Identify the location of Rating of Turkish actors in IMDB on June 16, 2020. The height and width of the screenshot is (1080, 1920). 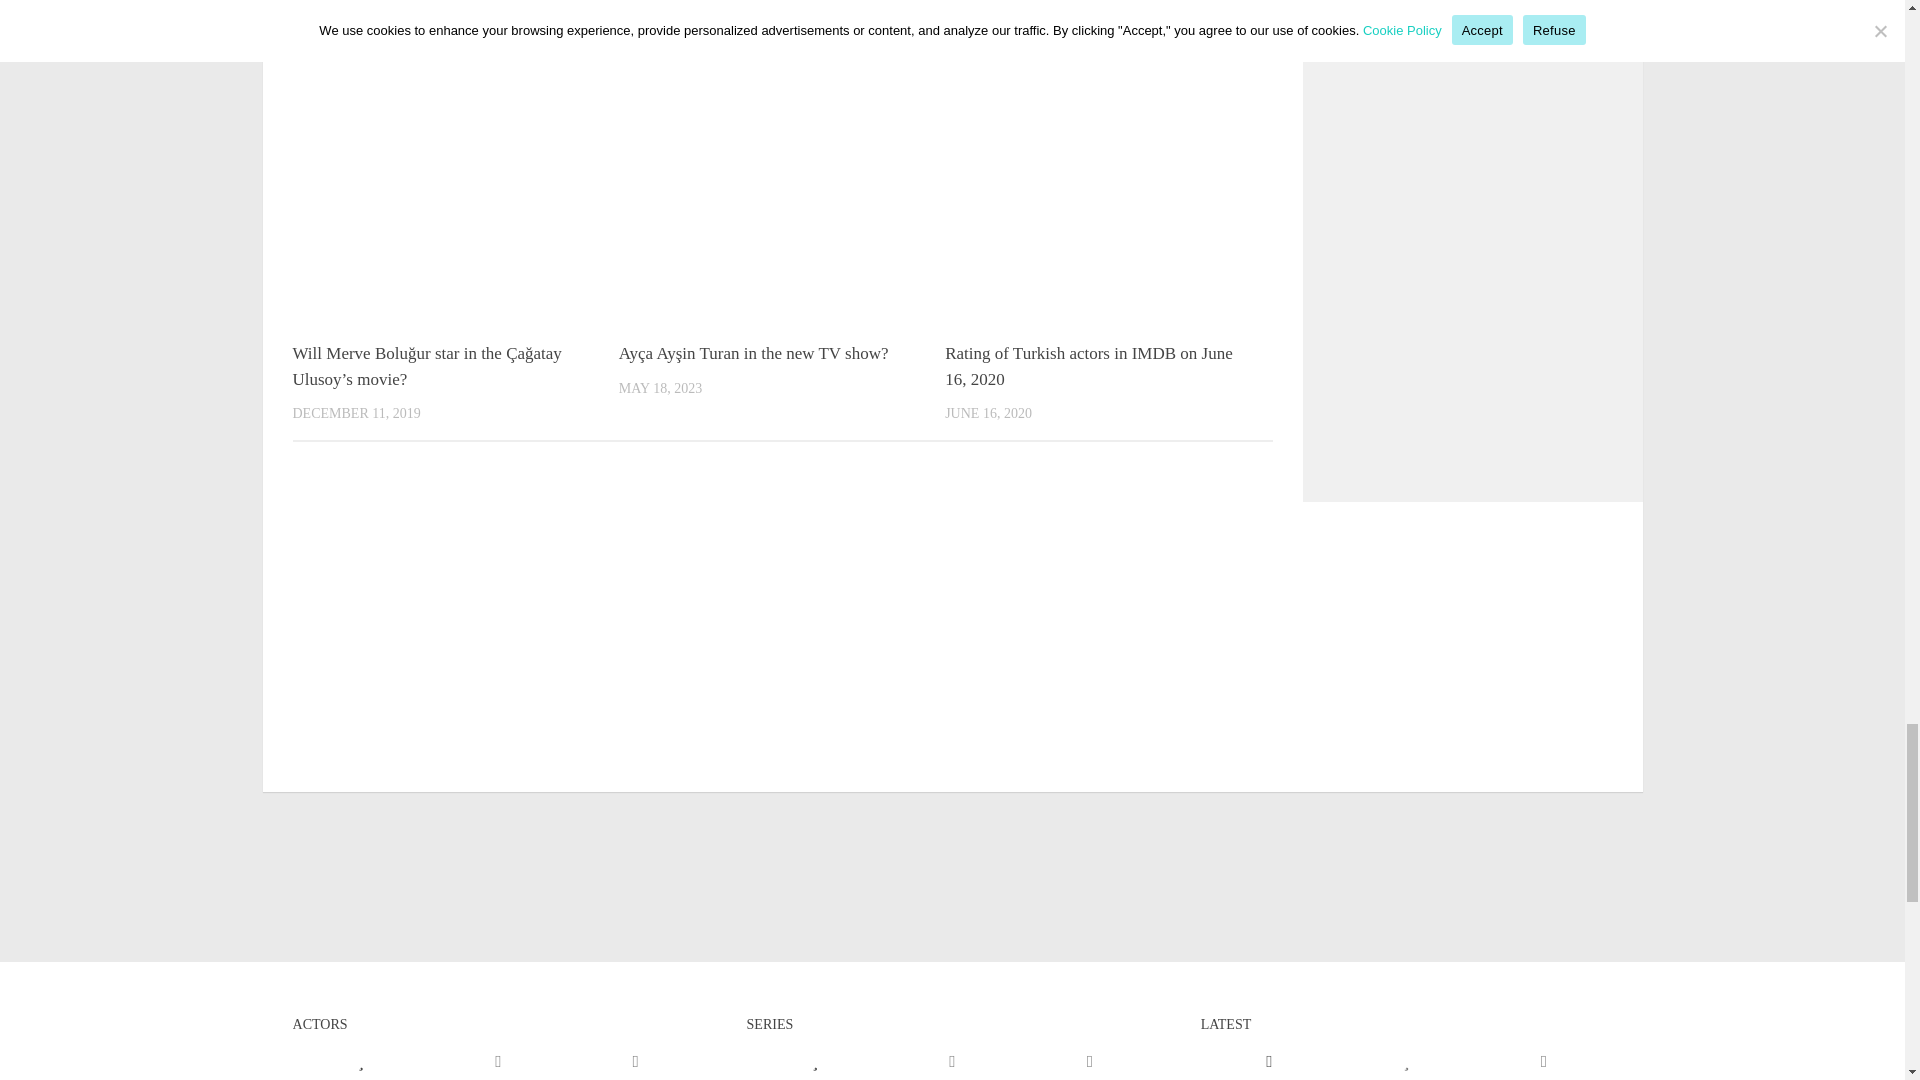
(1088, 366).